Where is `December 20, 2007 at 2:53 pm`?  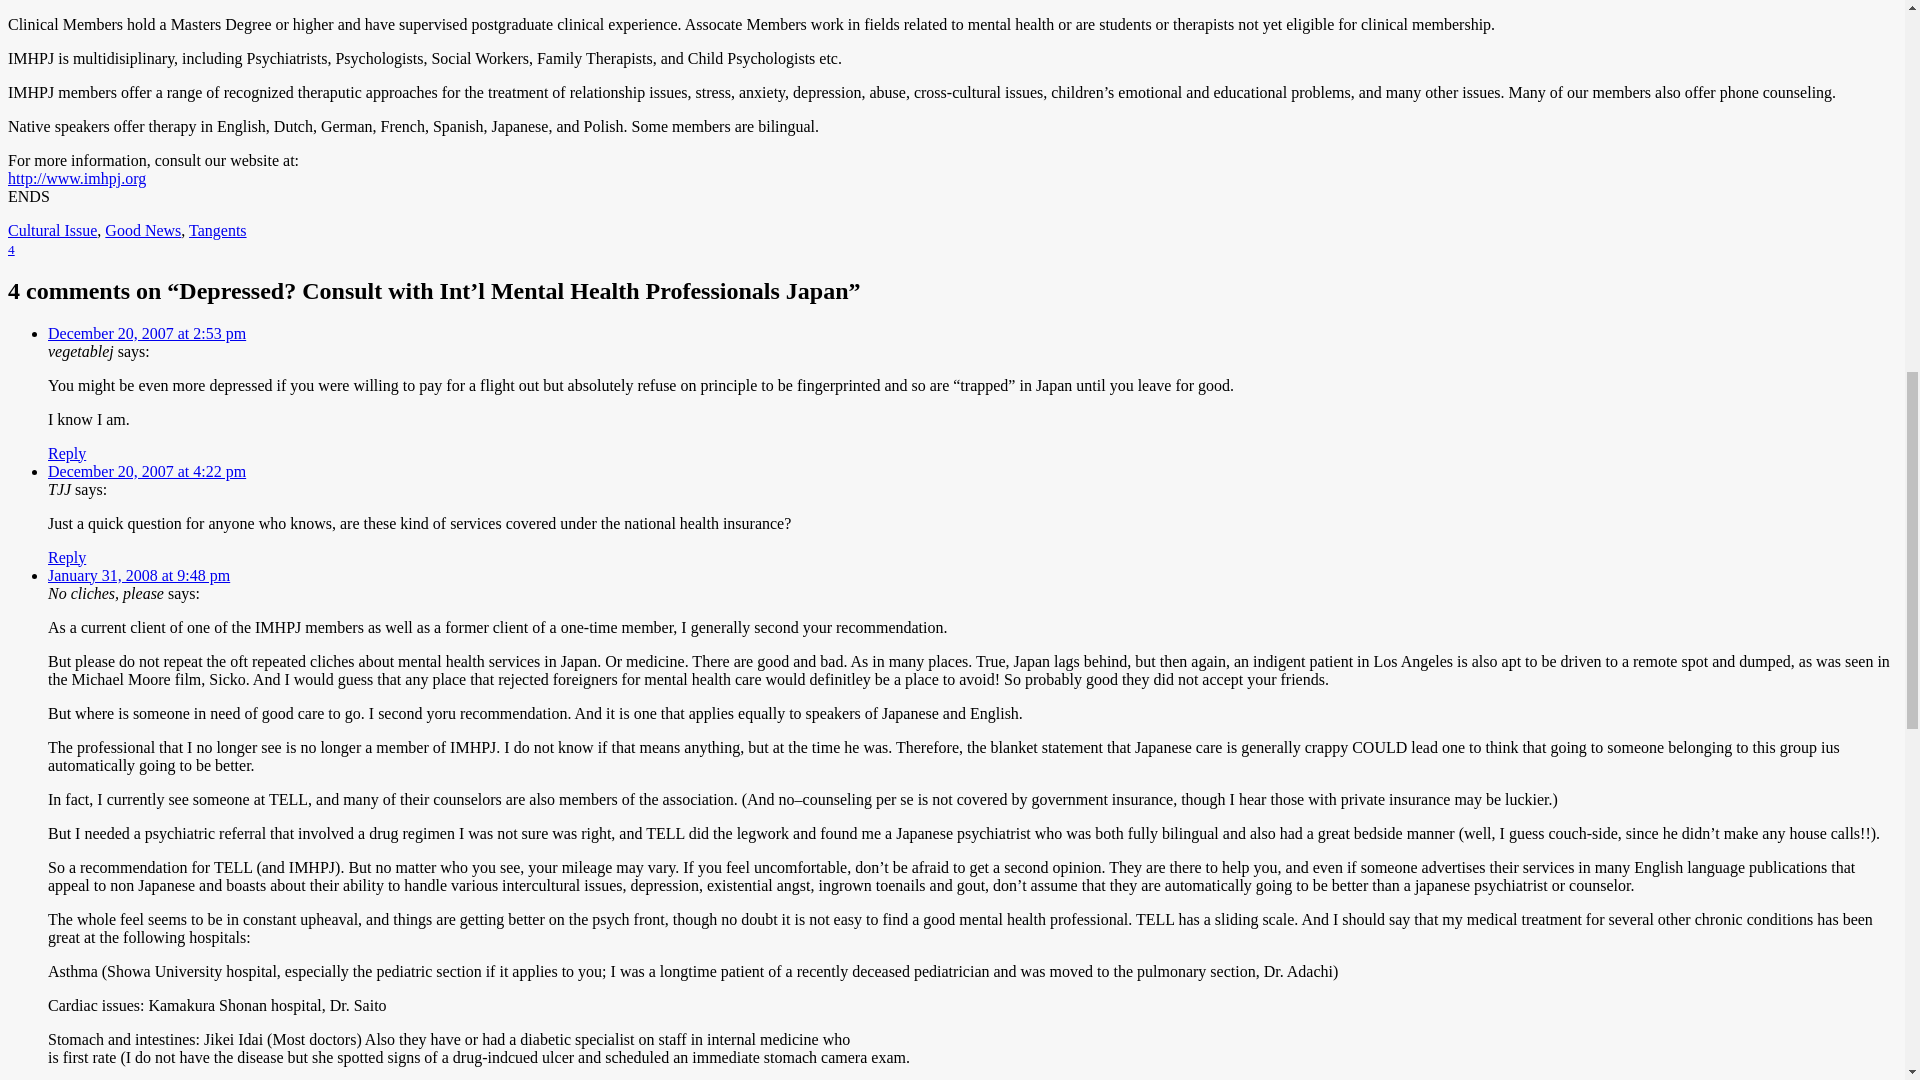
December 20, 2007 at 2:53 pm is located at coordinates (146, 332).